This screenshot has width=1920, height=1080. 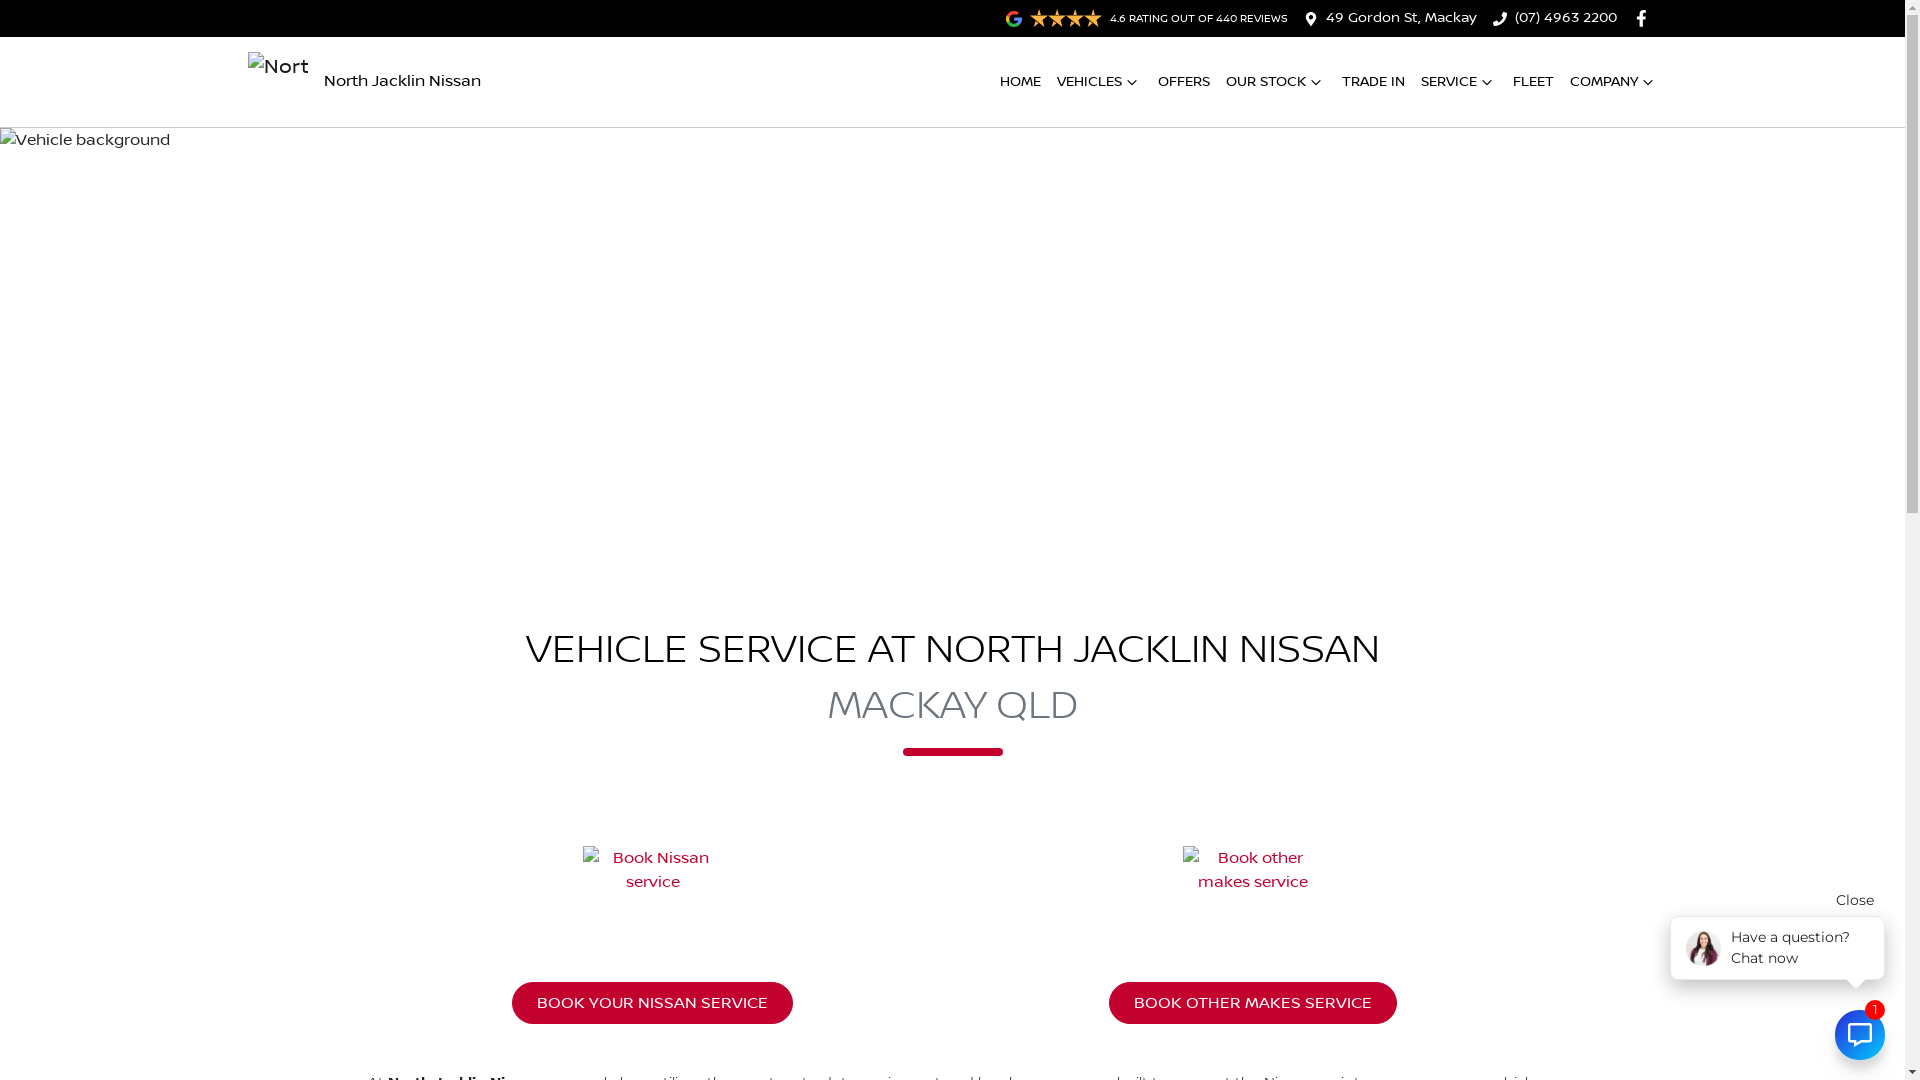 I want to click on (07) 4963 2200, so click(x=1566, y=18).